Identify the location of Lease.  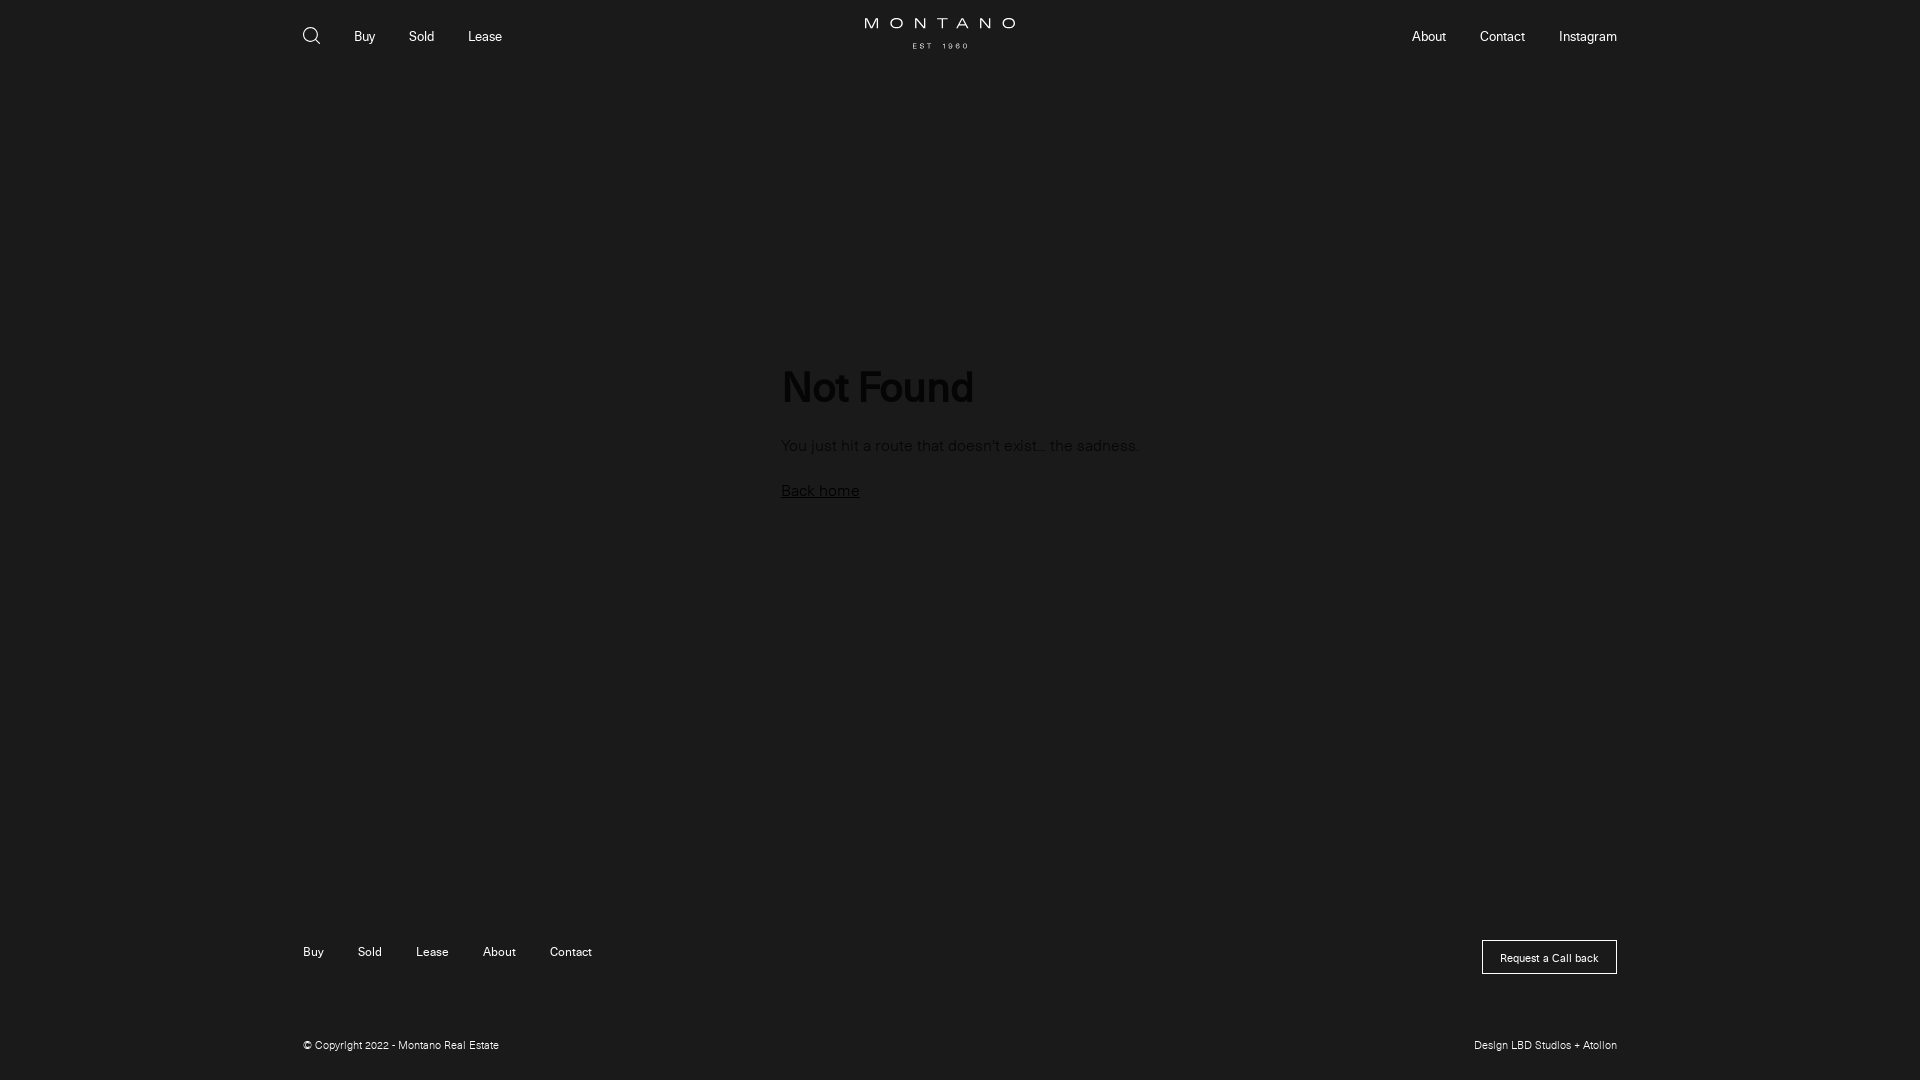
(485, 36).